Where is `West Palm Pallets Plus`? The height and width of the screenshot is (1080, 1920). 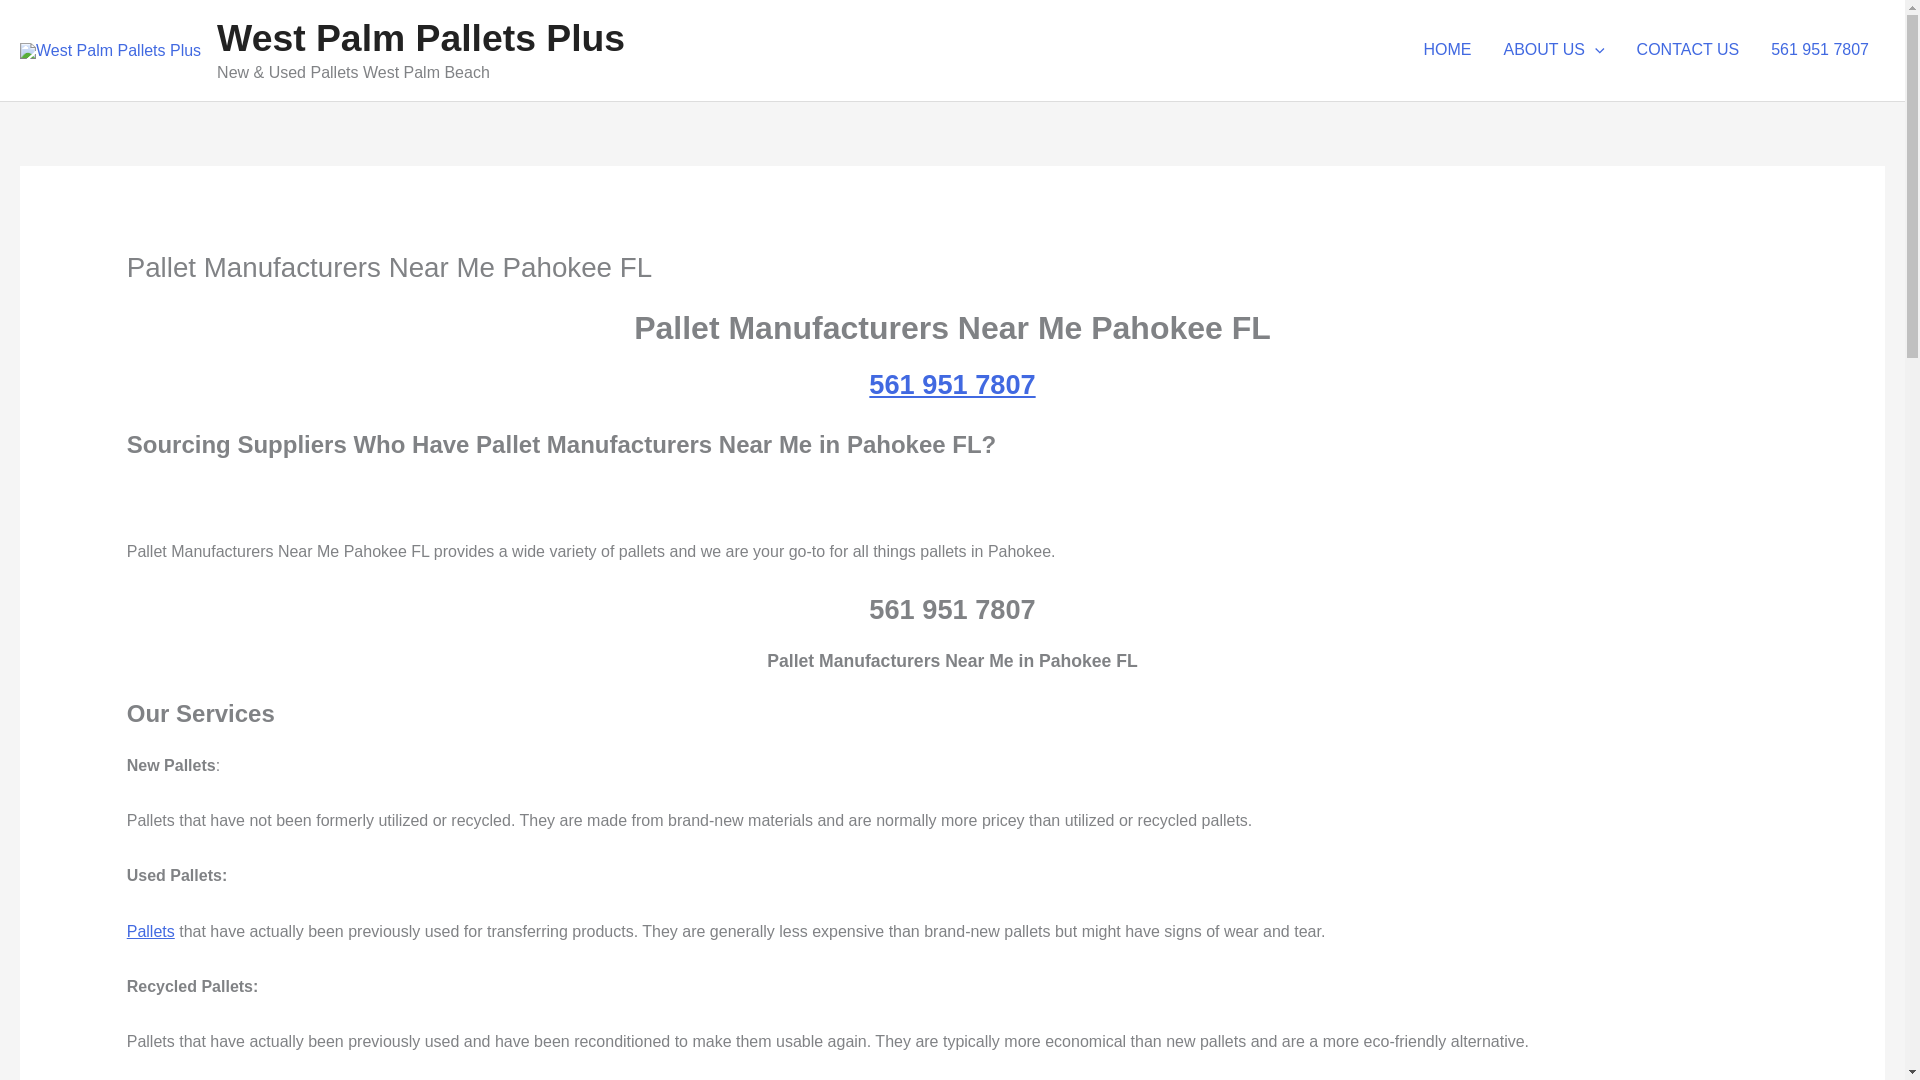 West Palm Pallets Plus is located at coordinates (420, 38).